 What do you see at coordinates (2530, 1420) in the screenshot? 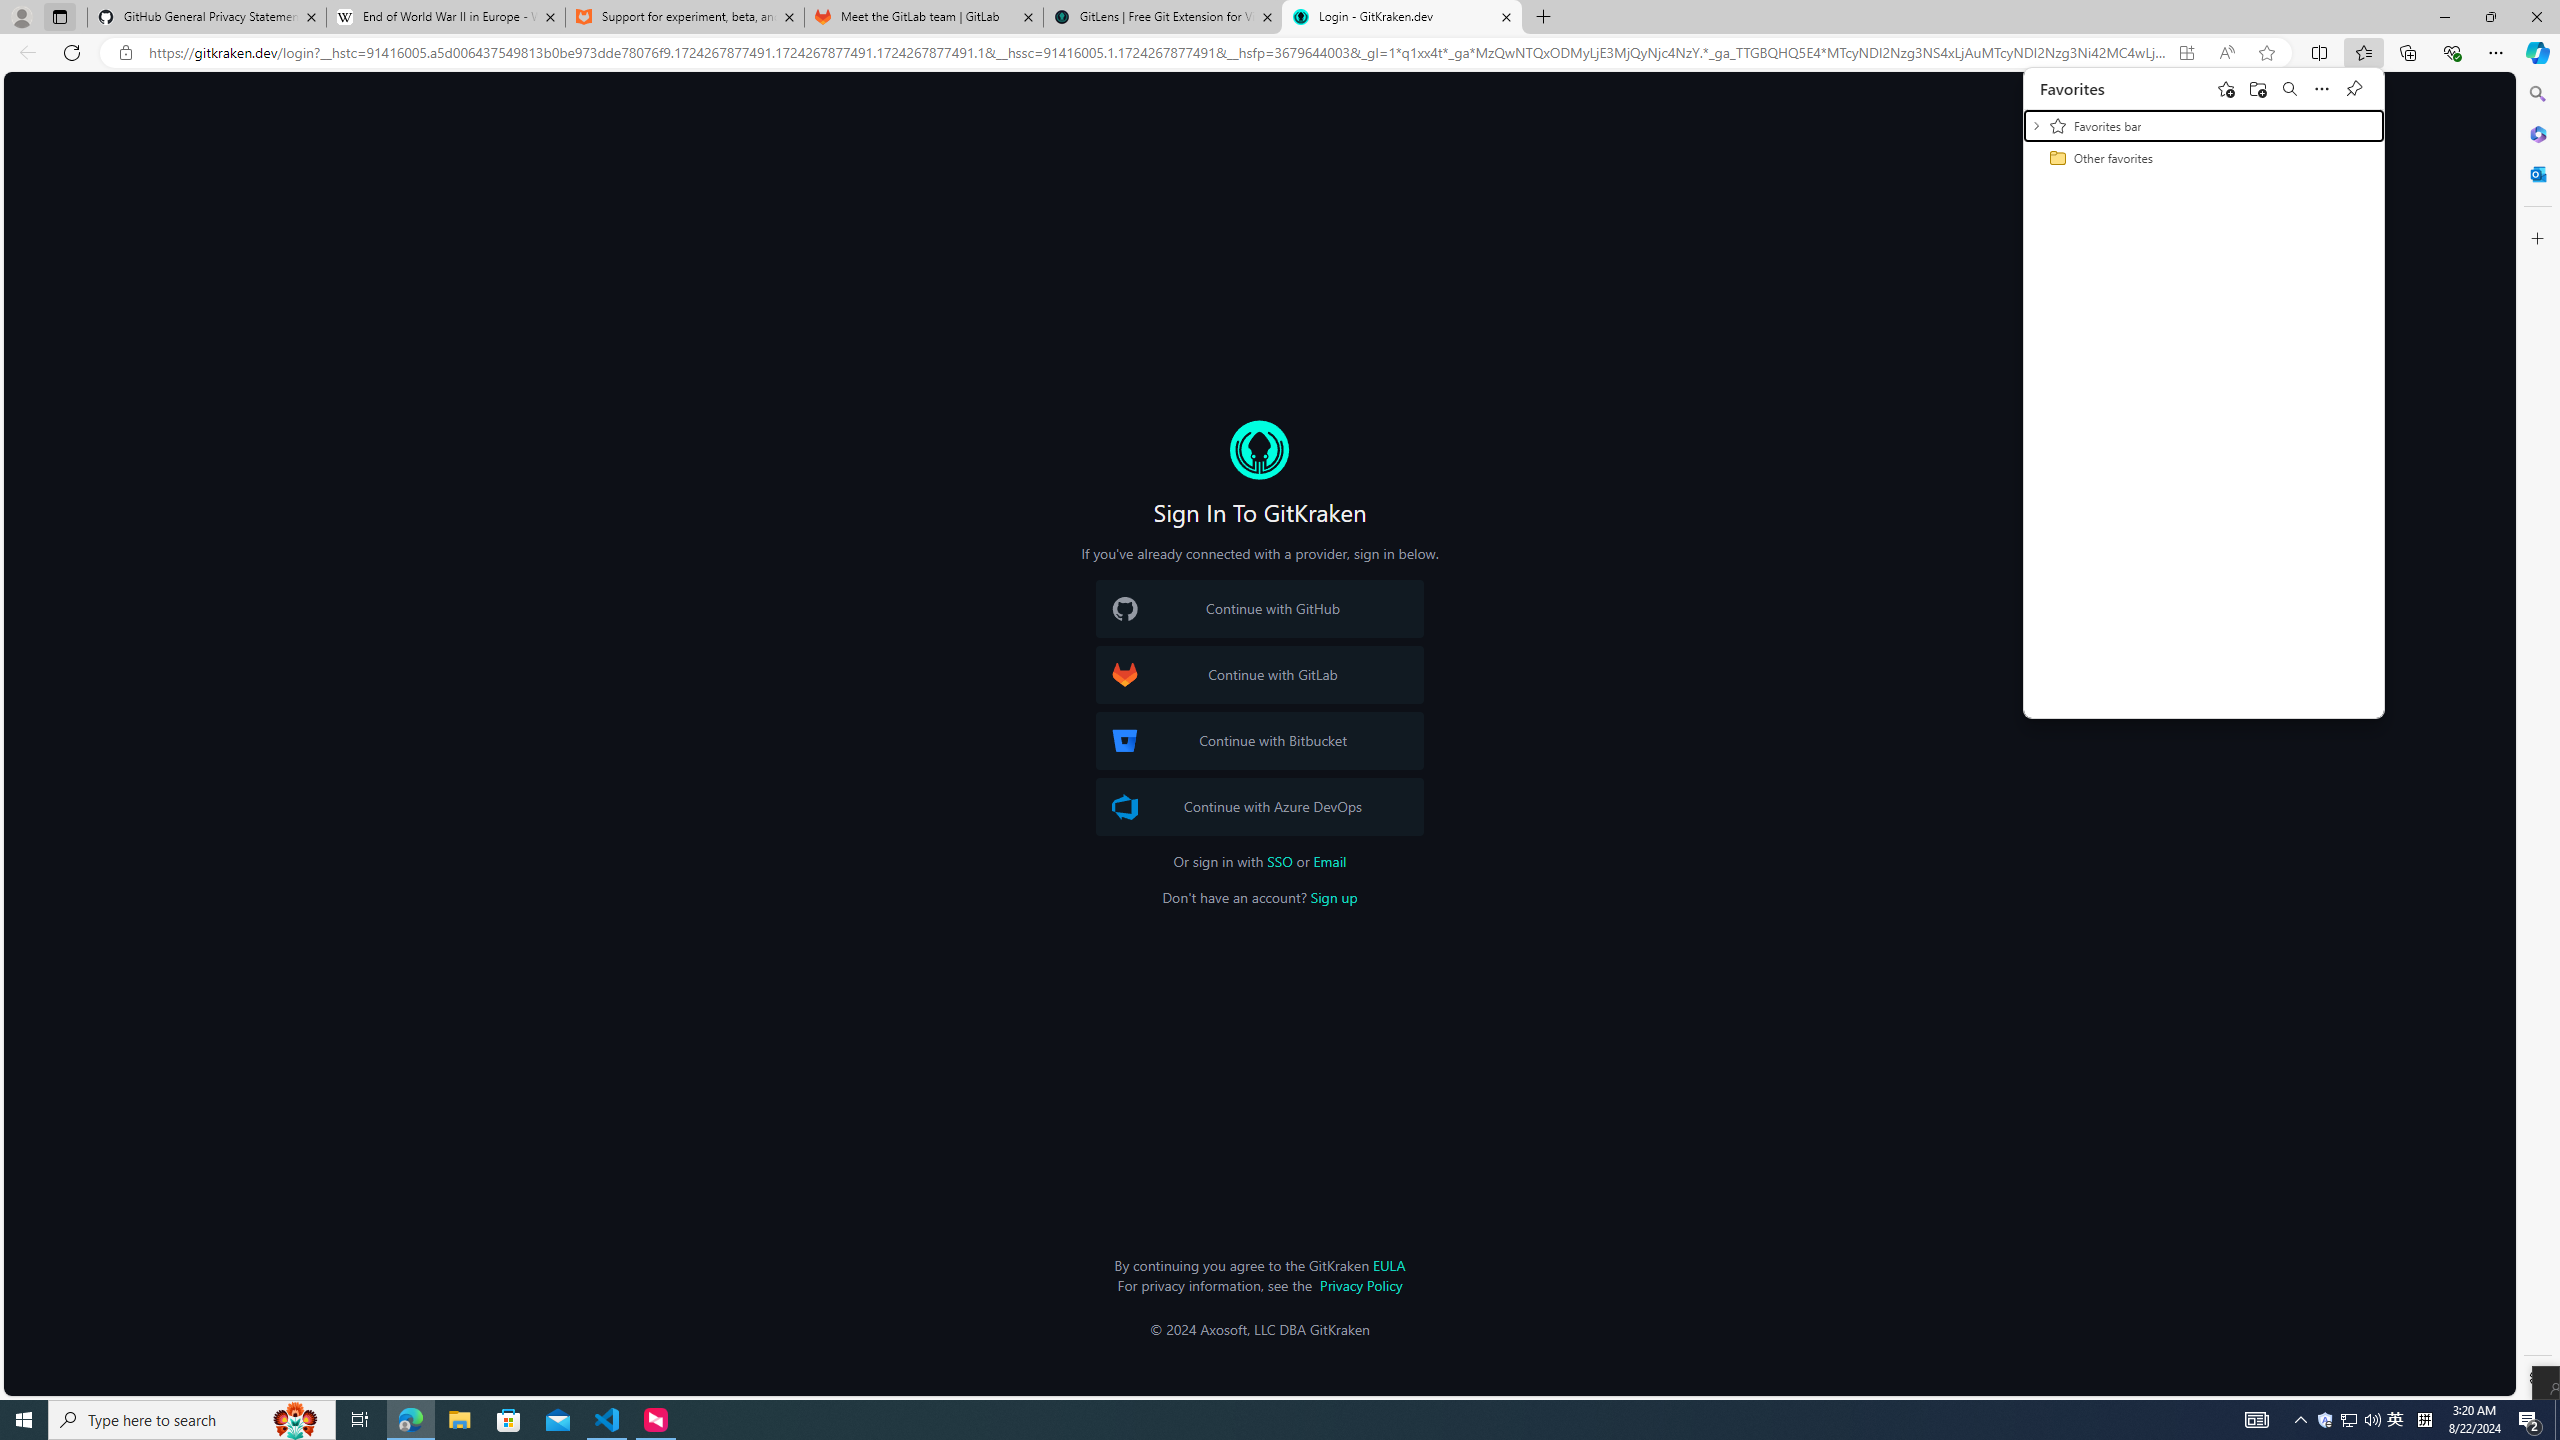
I see `Action Center, 2 new notifications` at bounding box center [2530, 1420].